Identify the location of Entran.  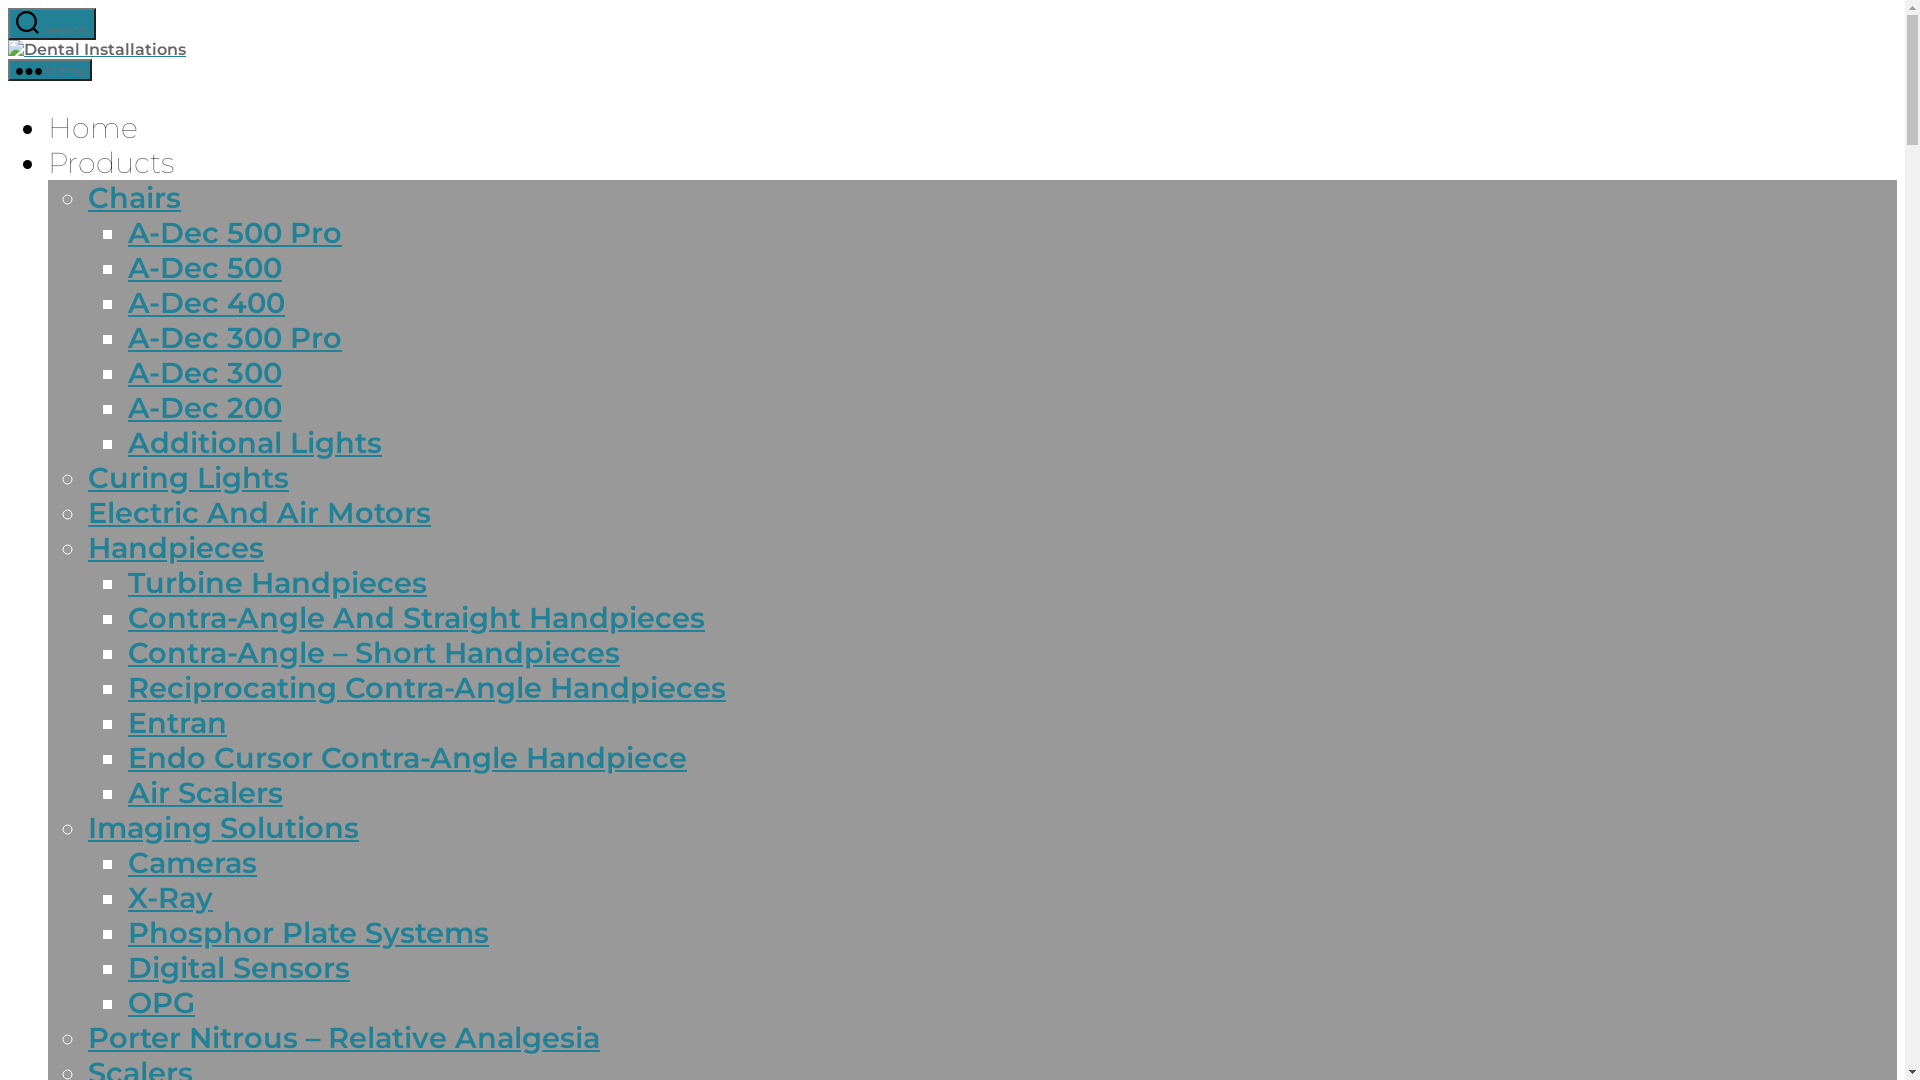
(178, 722).